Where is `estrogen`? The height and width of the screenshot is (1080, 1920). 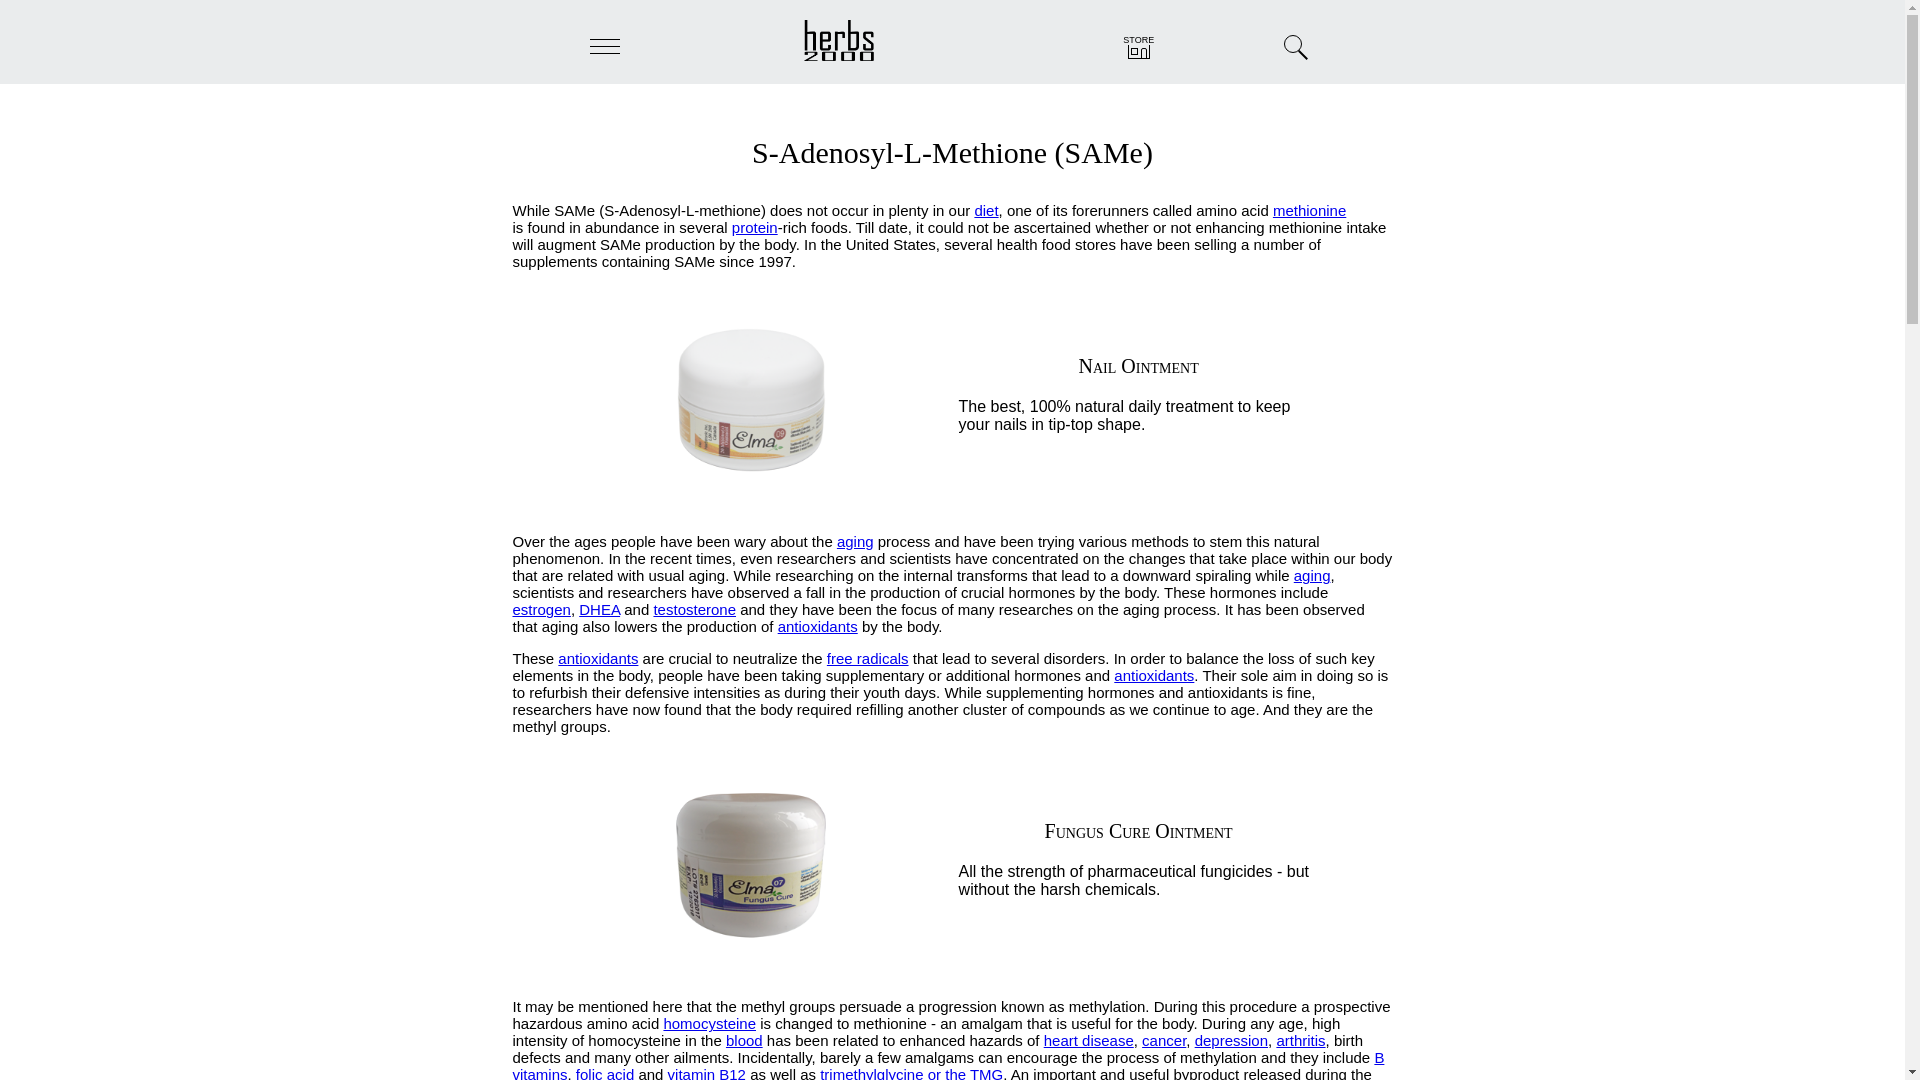
estrogen is located at coordinates (541, 608).